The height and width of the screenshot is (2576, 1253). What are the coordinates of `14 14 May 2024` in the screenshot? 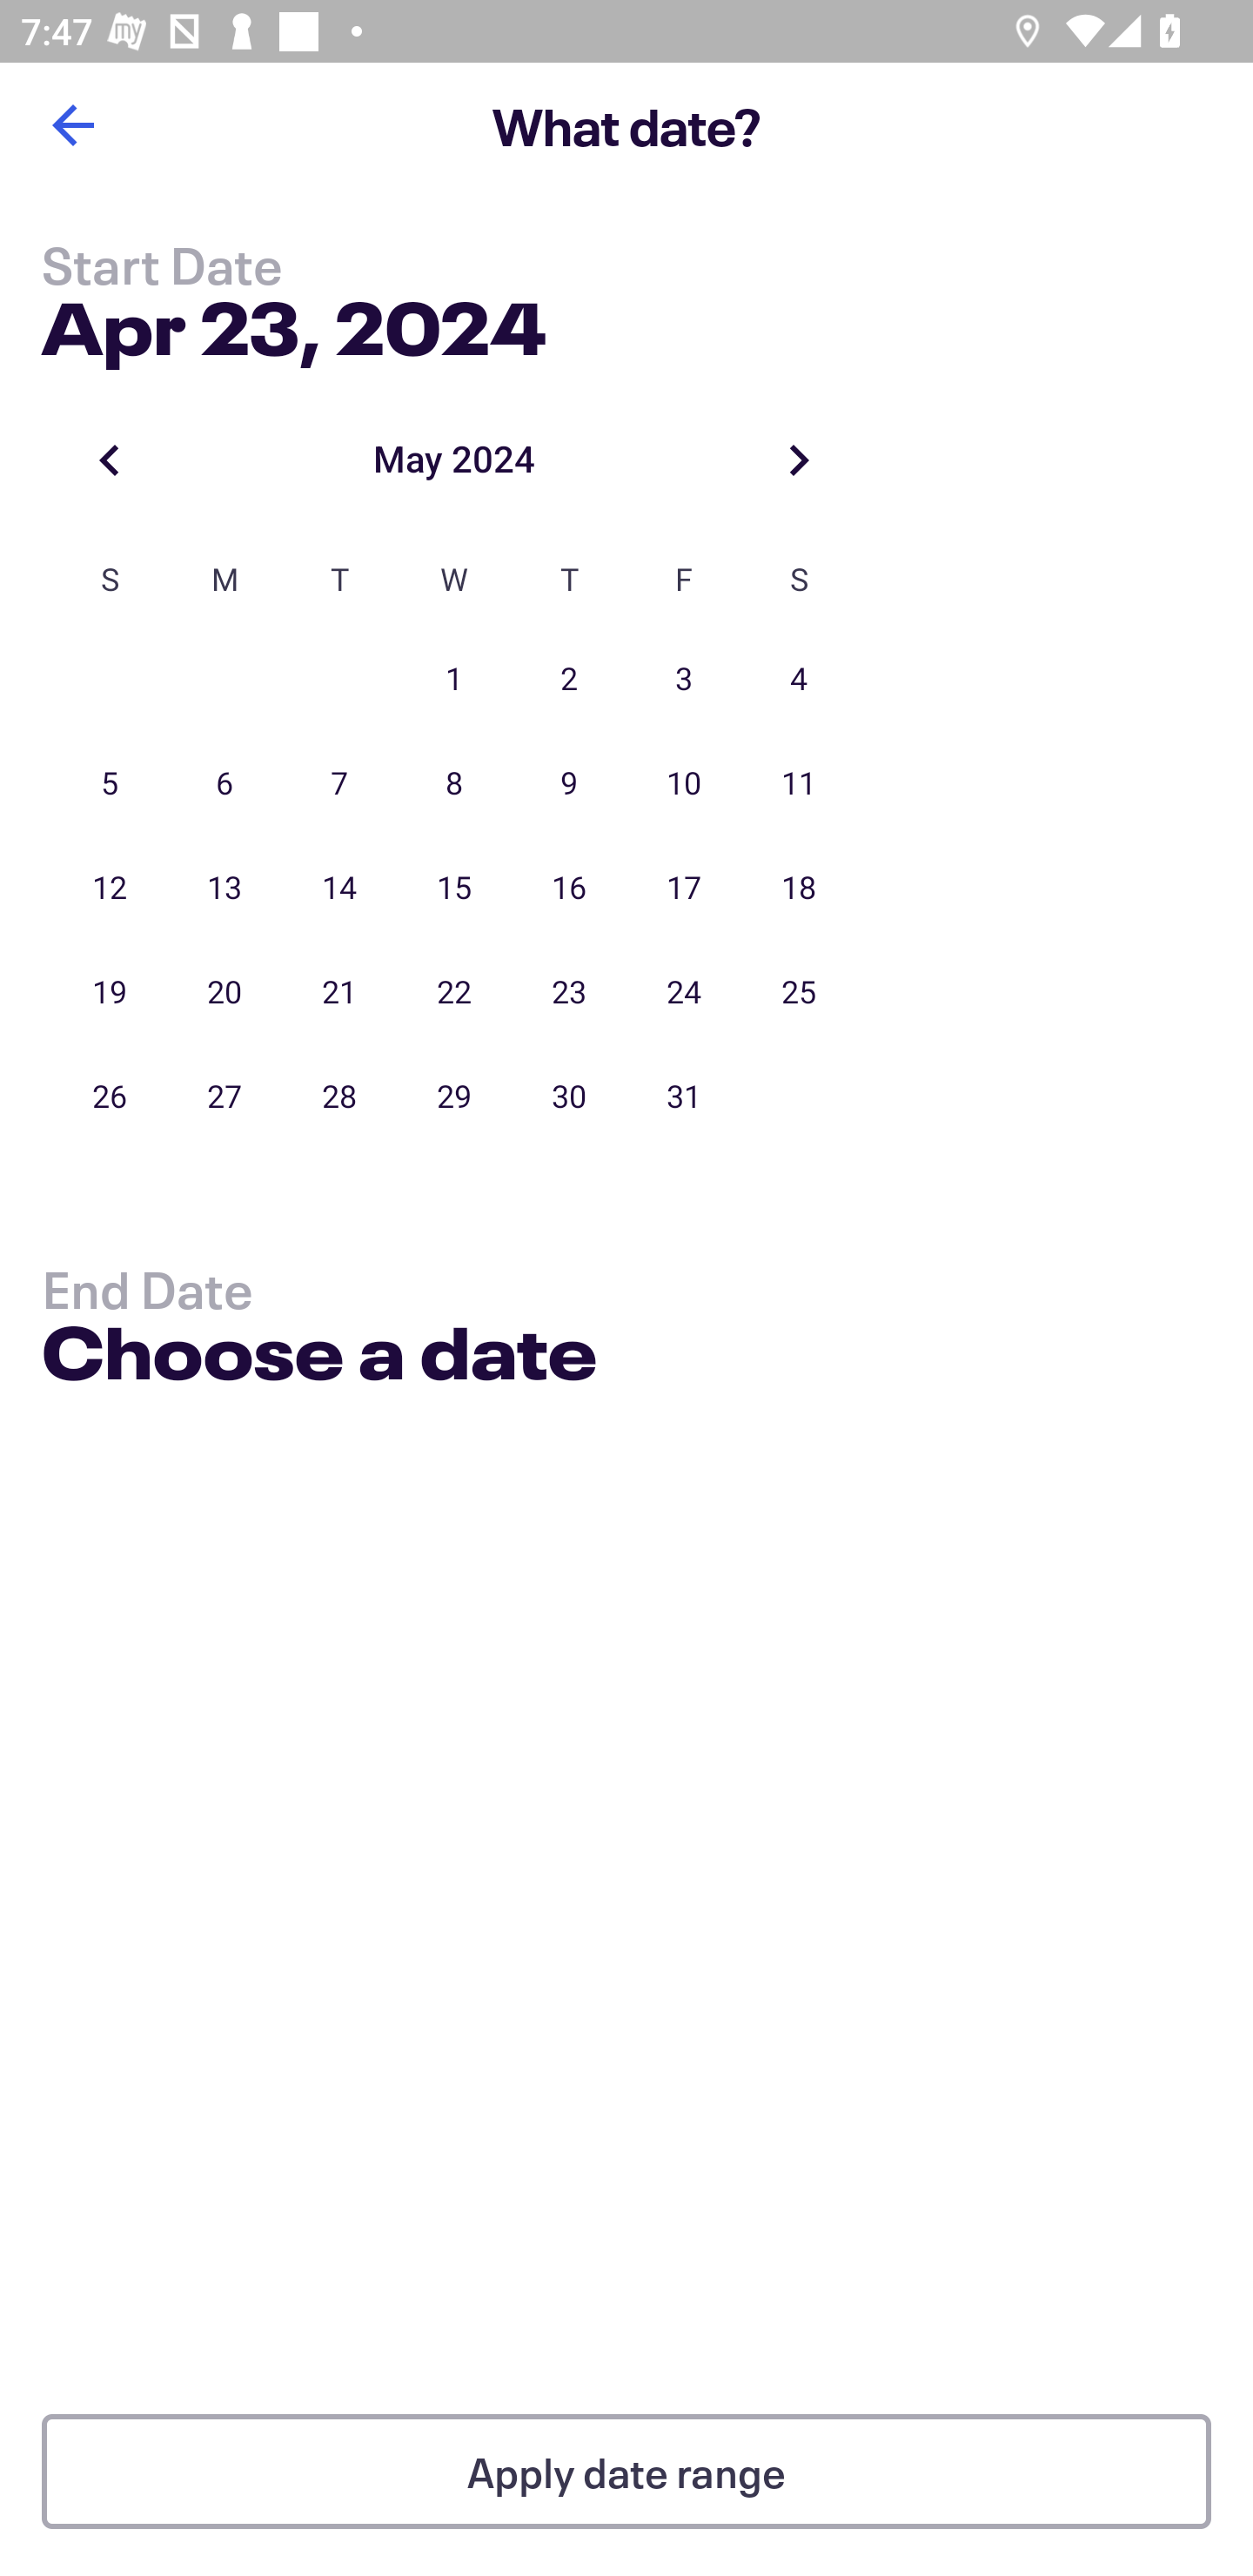 It's located at (339, 889).